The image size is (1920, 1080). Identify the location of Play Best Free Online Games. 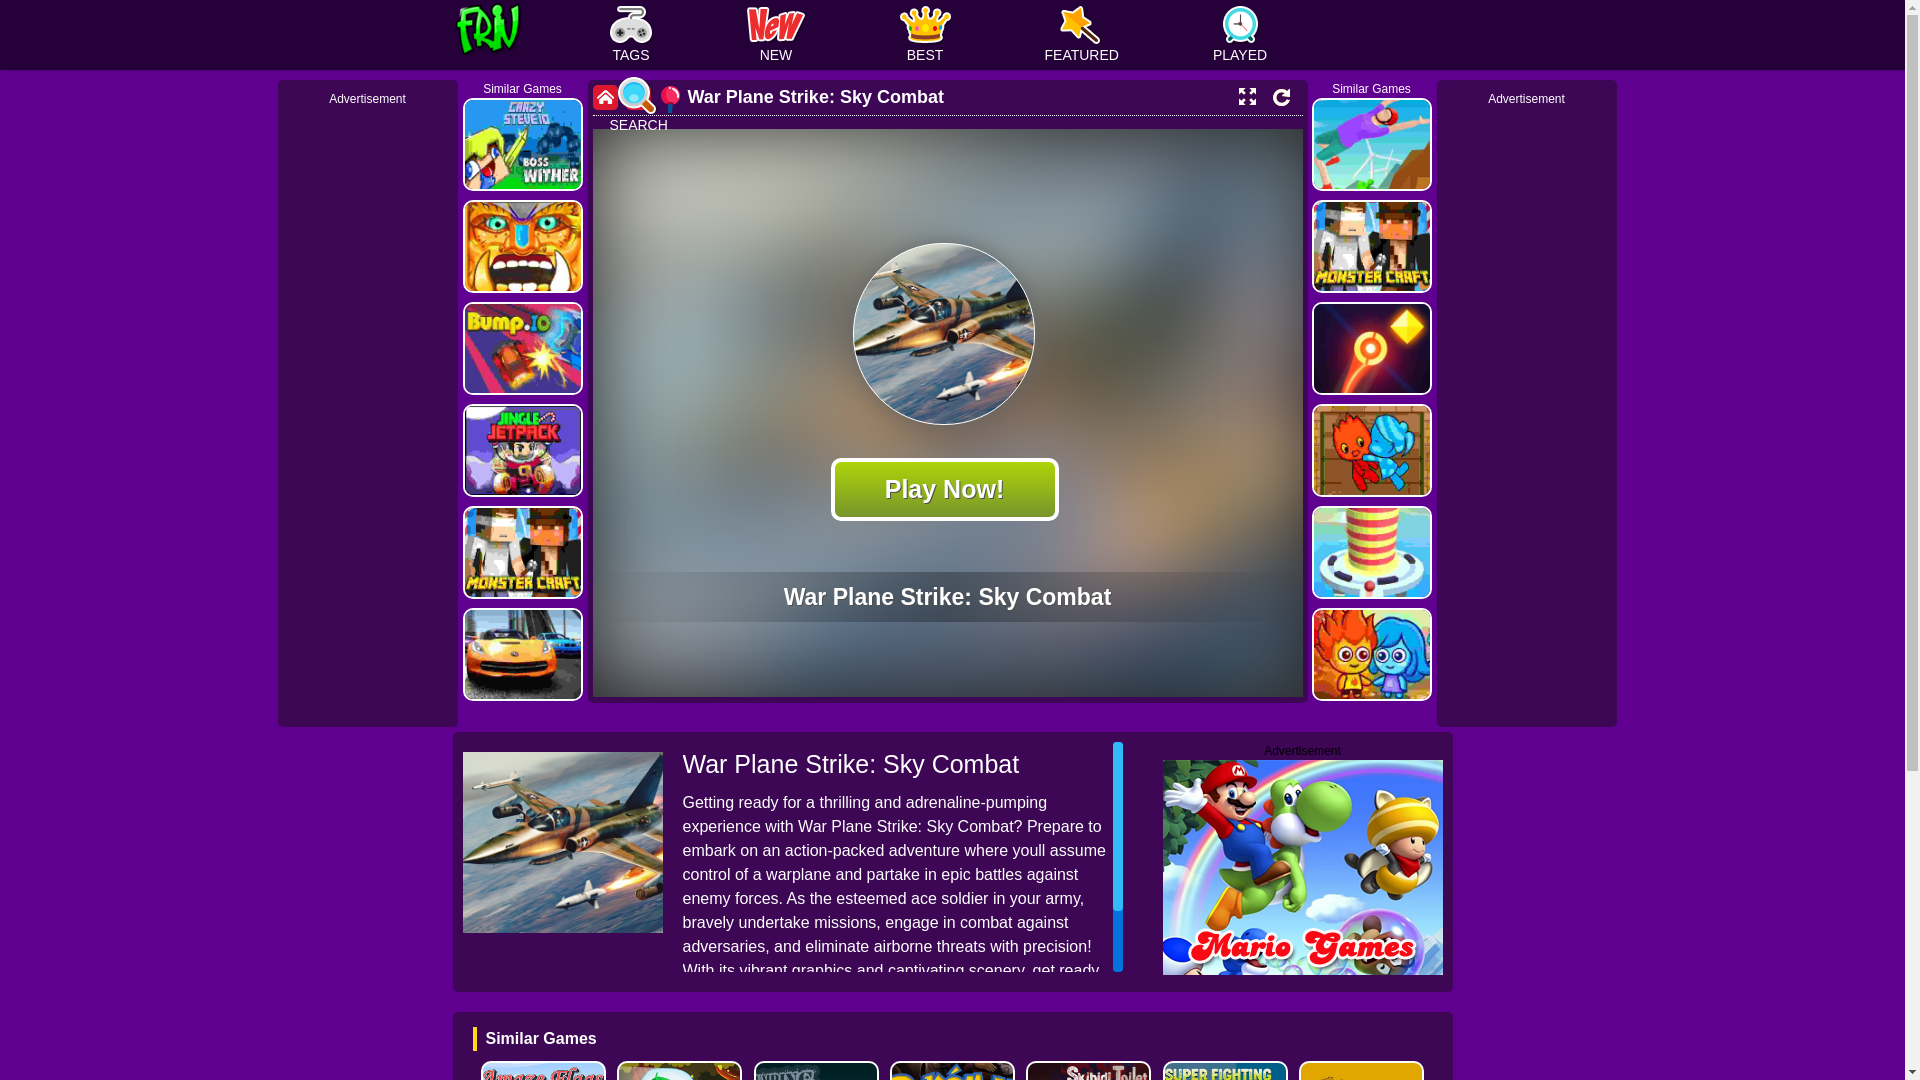
(532, 36).